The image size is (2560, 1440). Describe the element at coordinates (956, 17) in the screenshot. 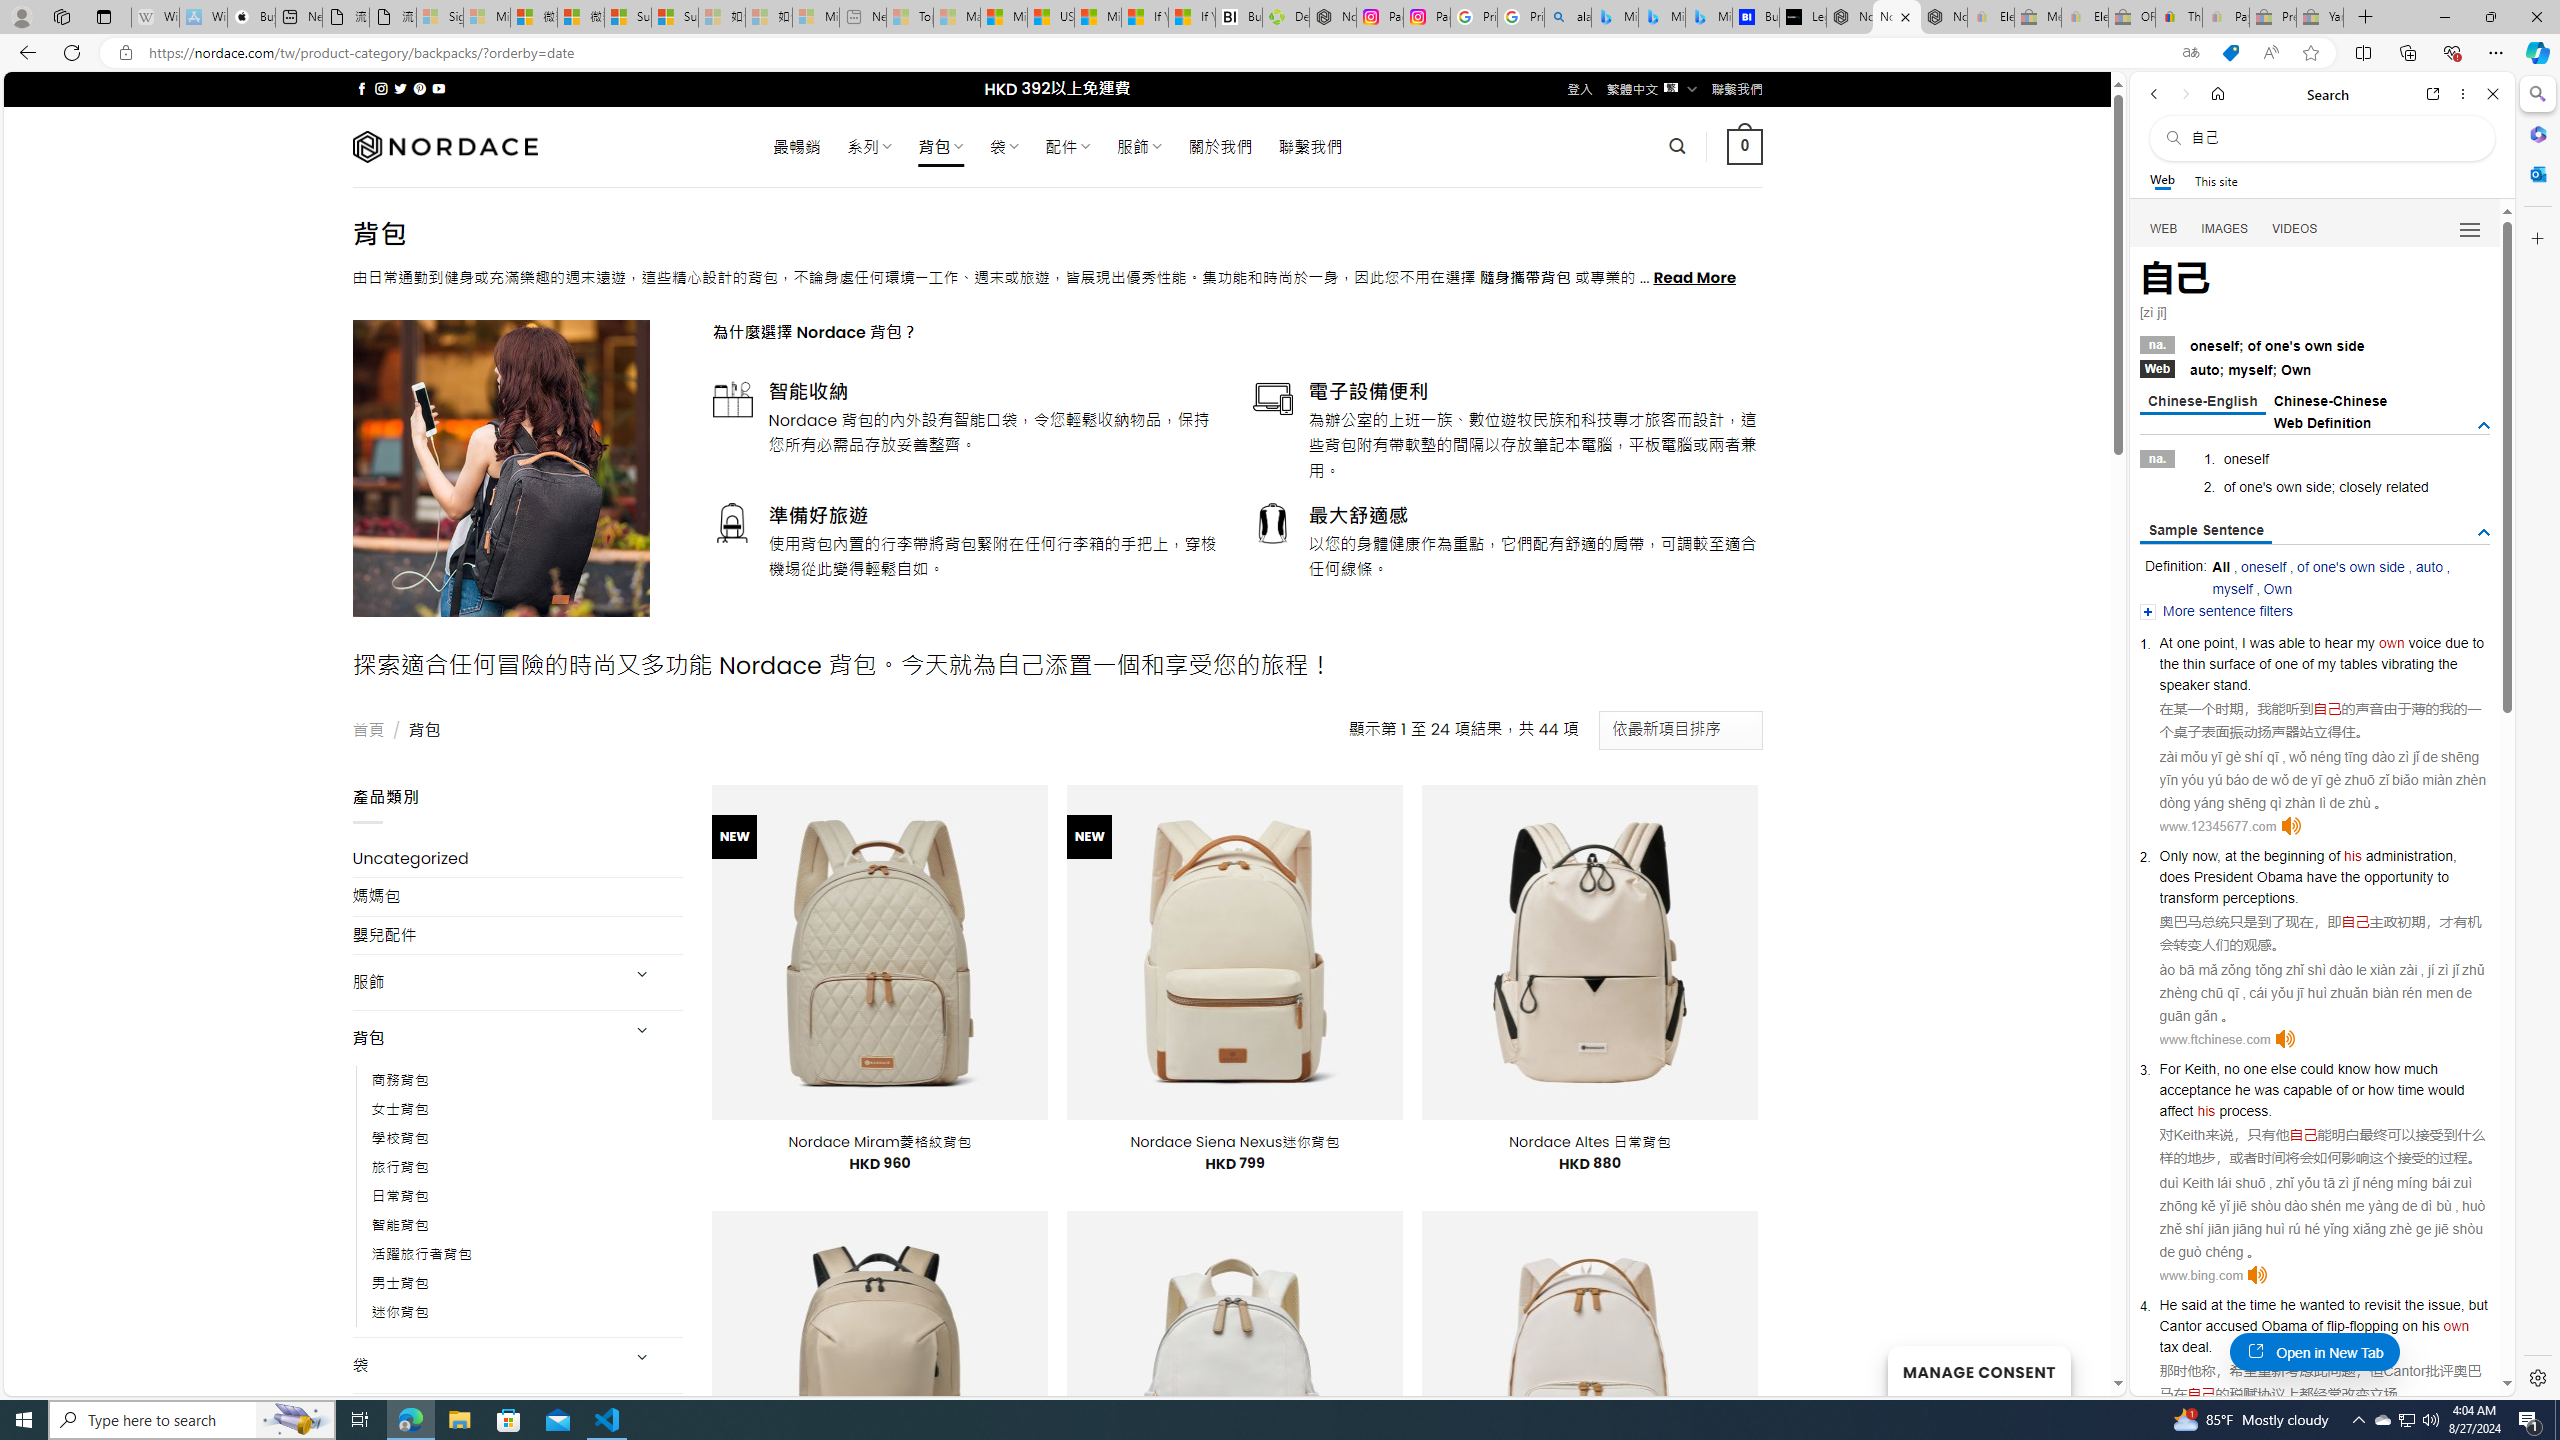

I see `Marine life - MSN - Sleeping` at that location.